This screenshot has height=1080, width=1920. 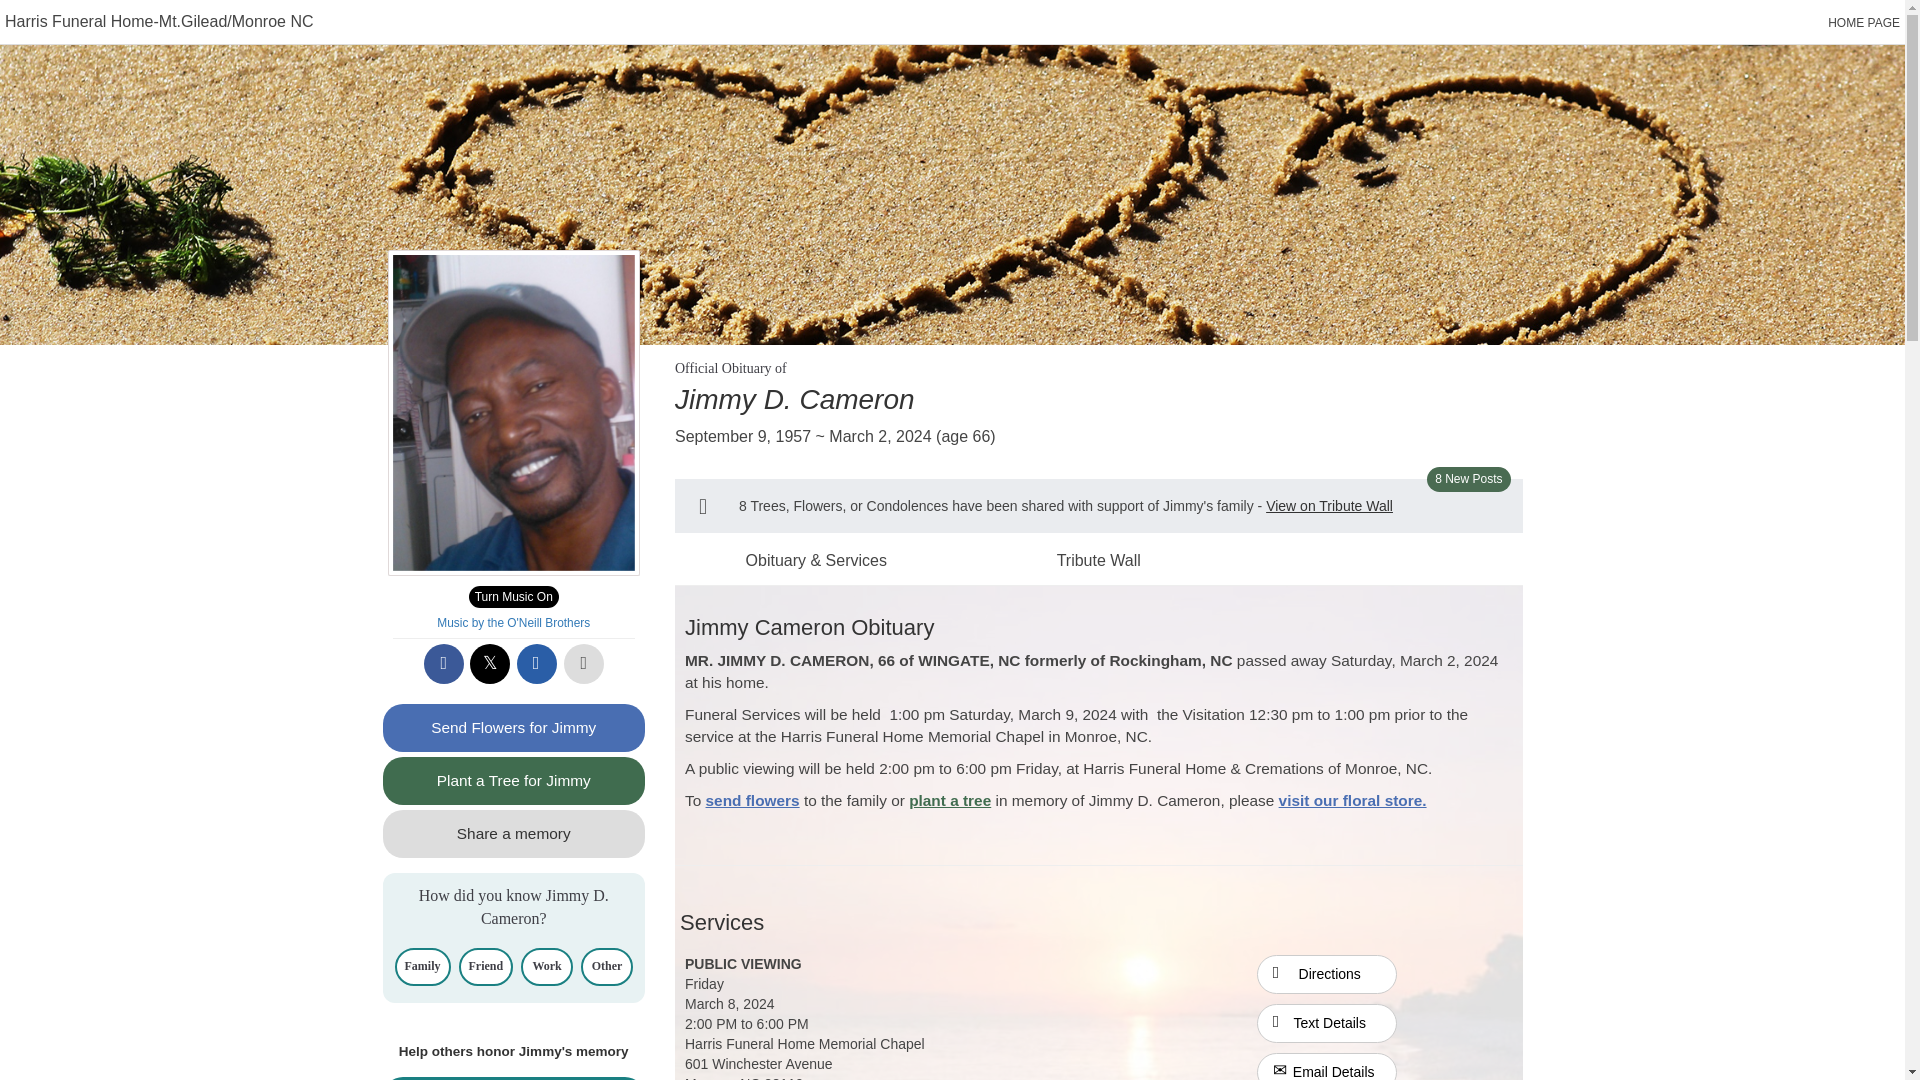 I want to click on HOME PAGE, so click(x=1864, y=23).